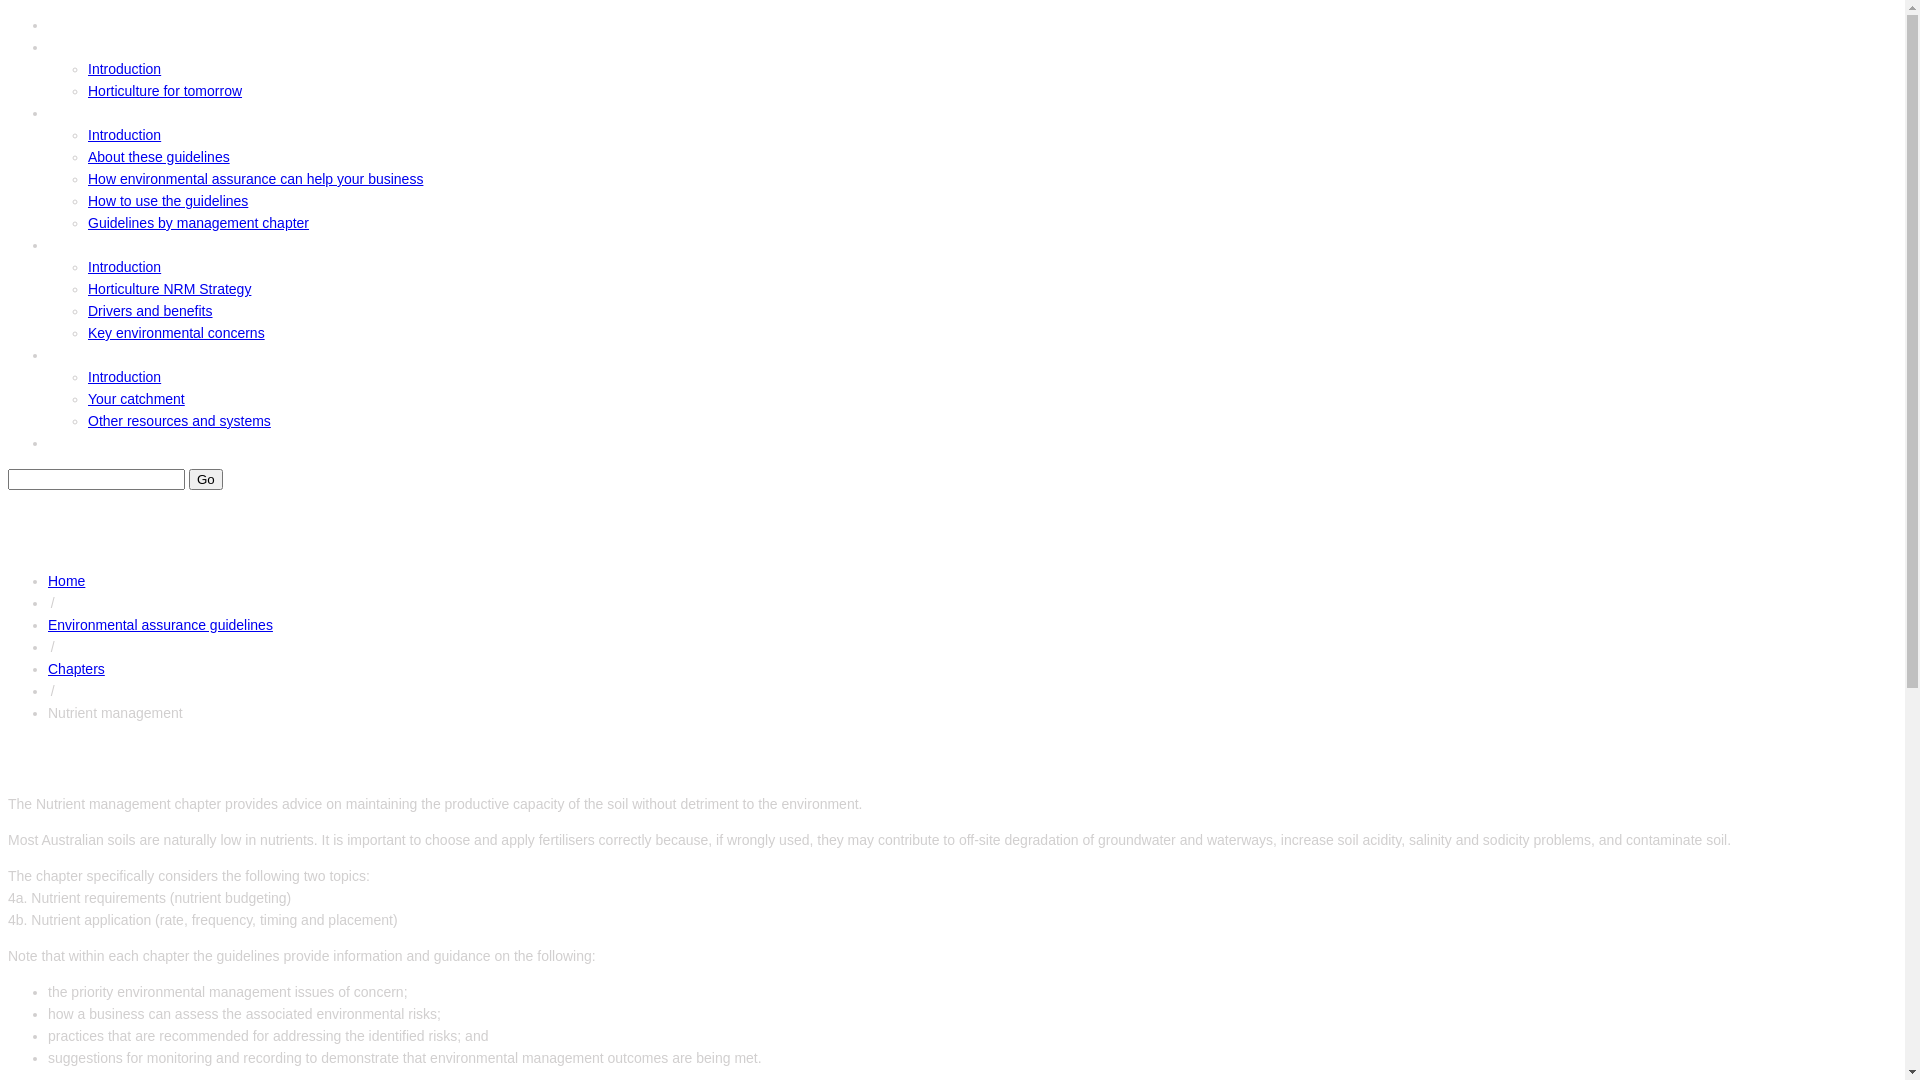 Image resolution: width=1920 pixels, height=1080 pixels. What do you see at coordinates (176, 333) in the screenshot?
I see `Key environmental concerns` at bounding box center [176, 333].